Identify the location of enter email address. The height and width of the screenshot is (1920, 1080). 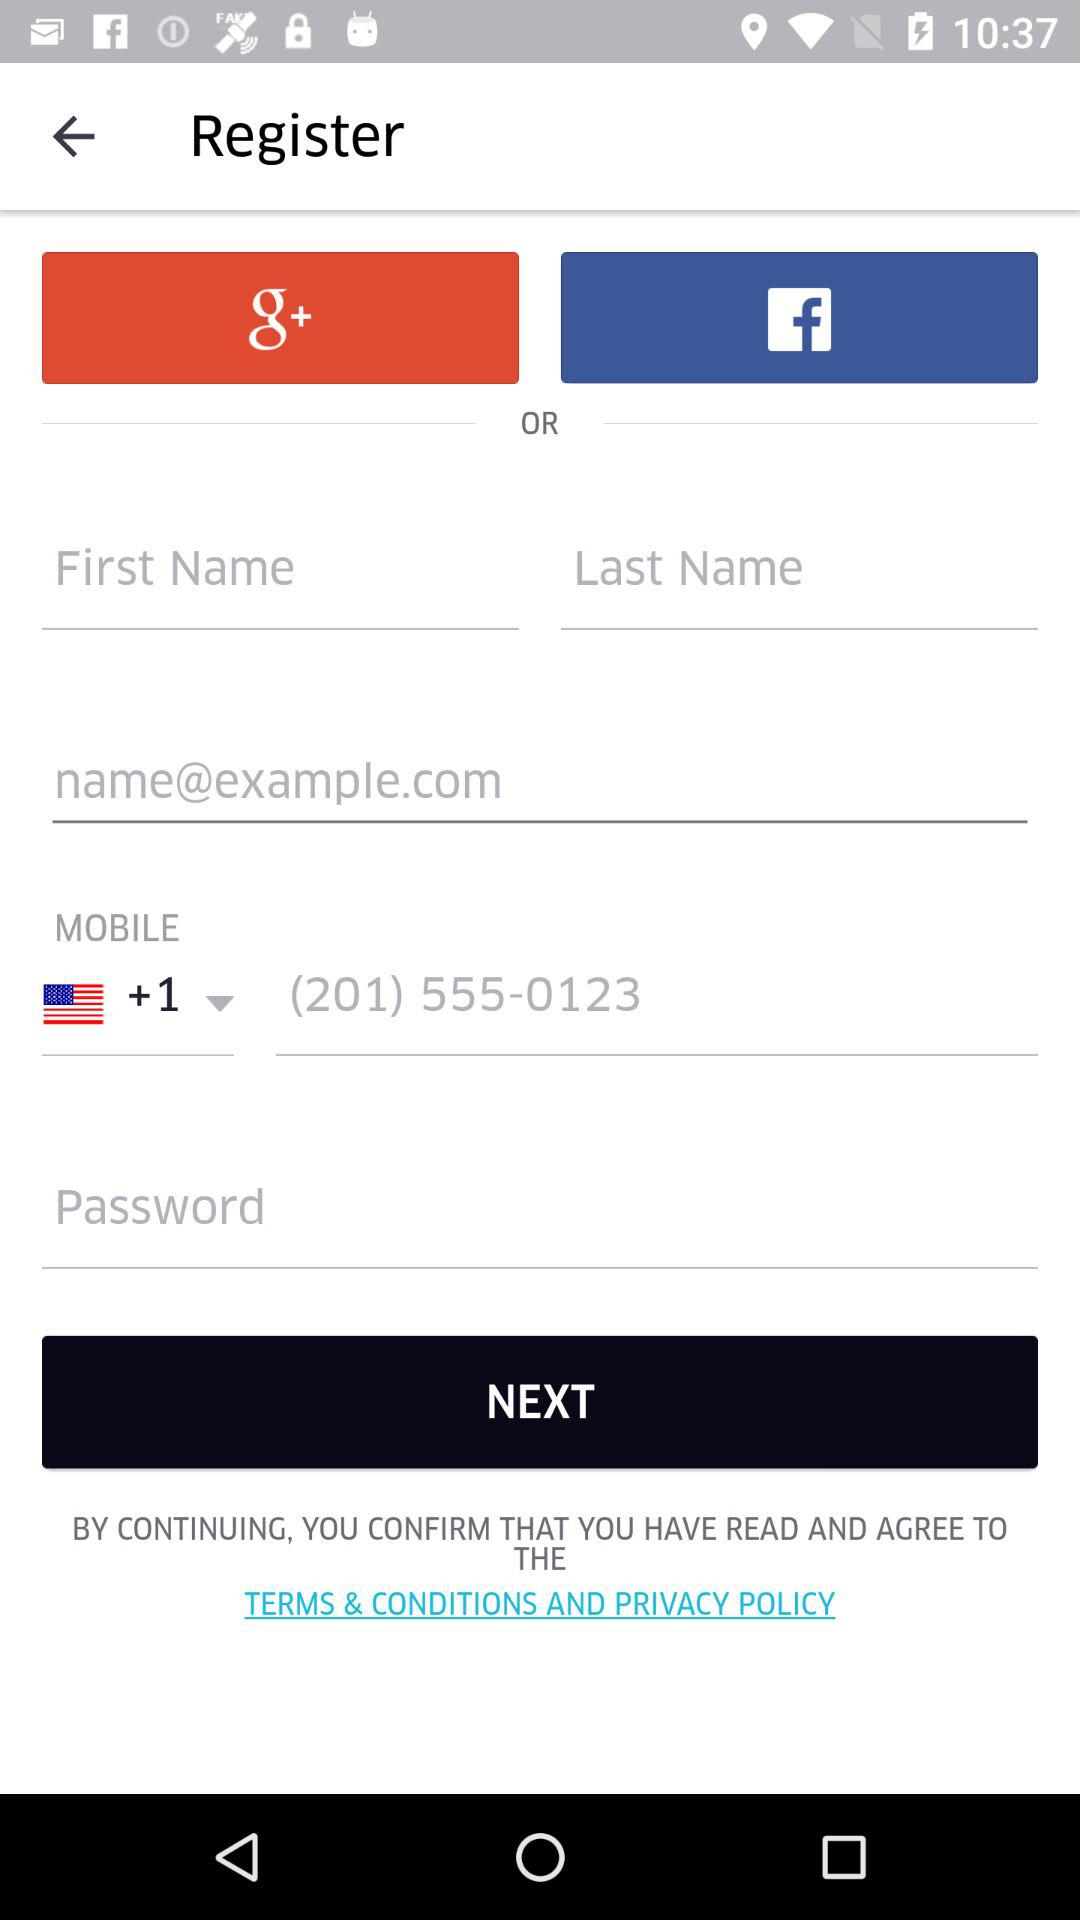
(540, 790).